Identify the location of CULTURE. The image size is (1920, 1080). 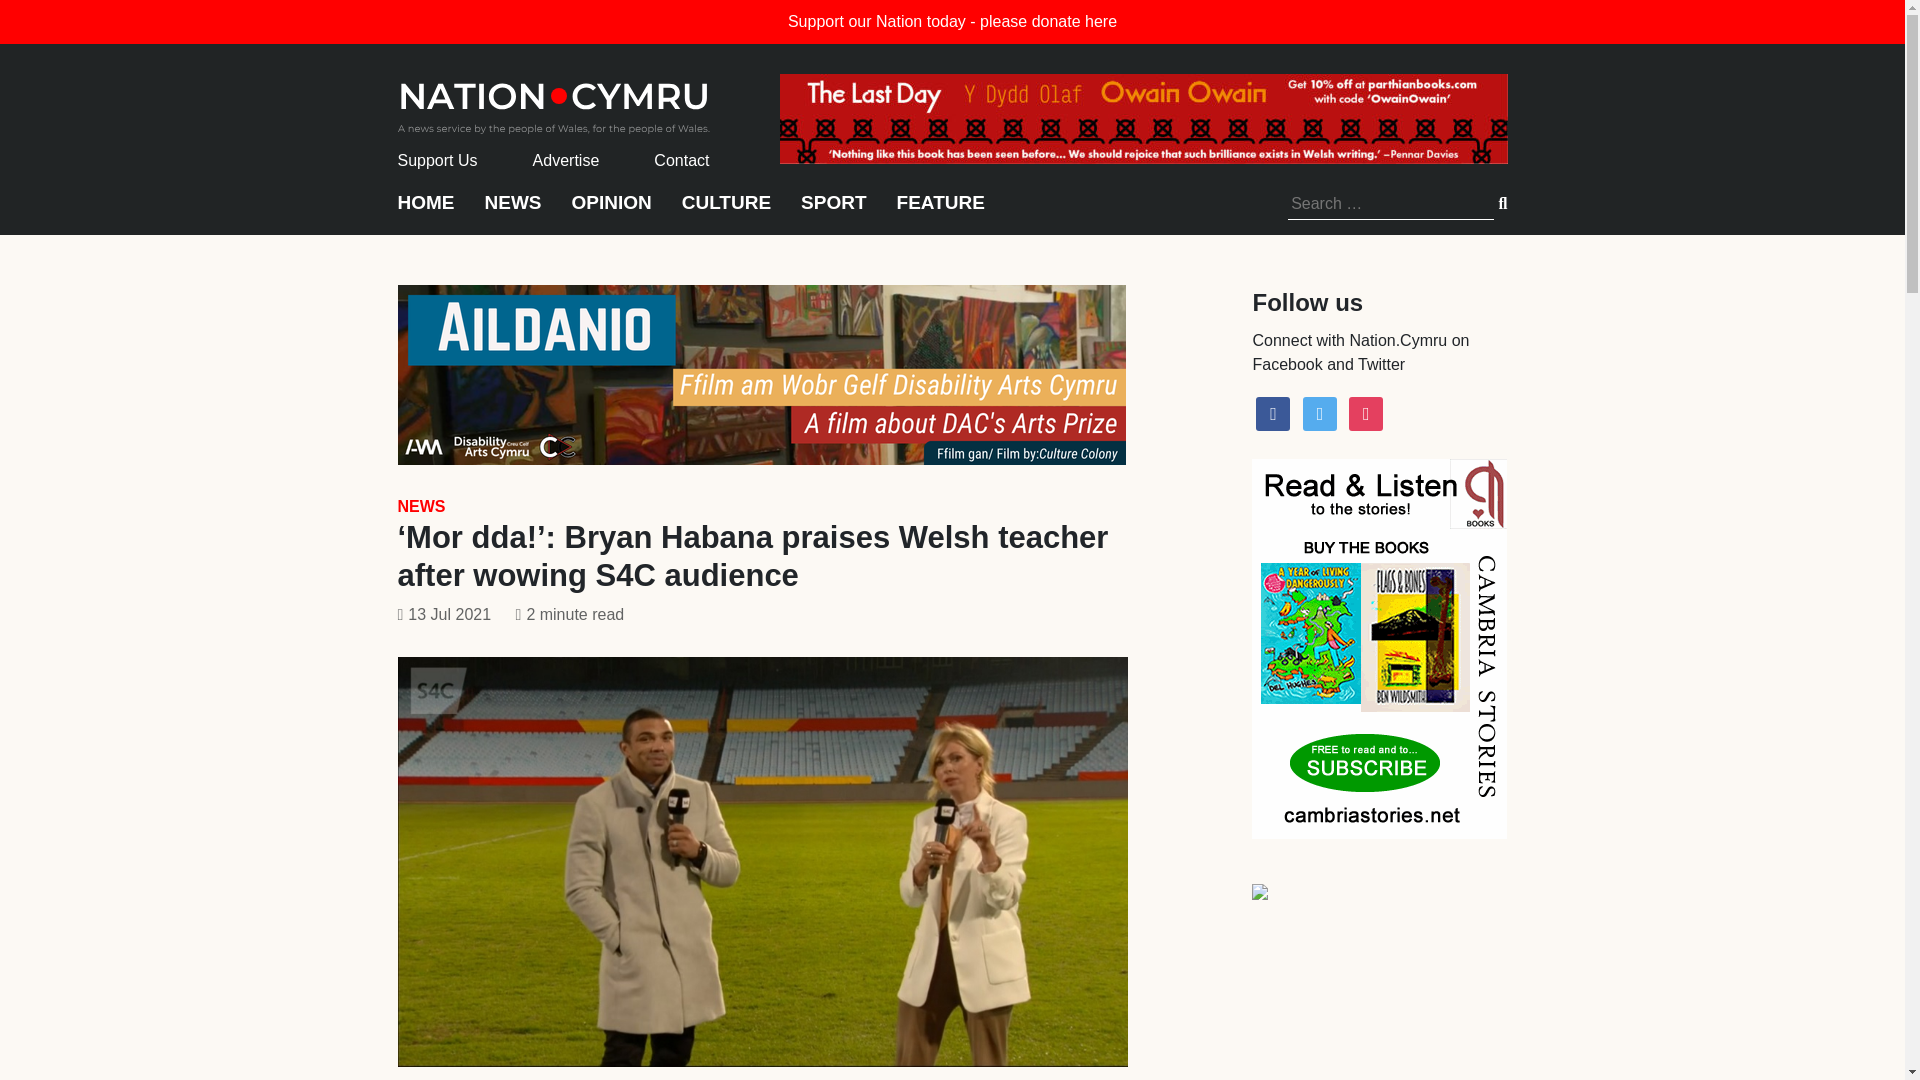
(726, 212).